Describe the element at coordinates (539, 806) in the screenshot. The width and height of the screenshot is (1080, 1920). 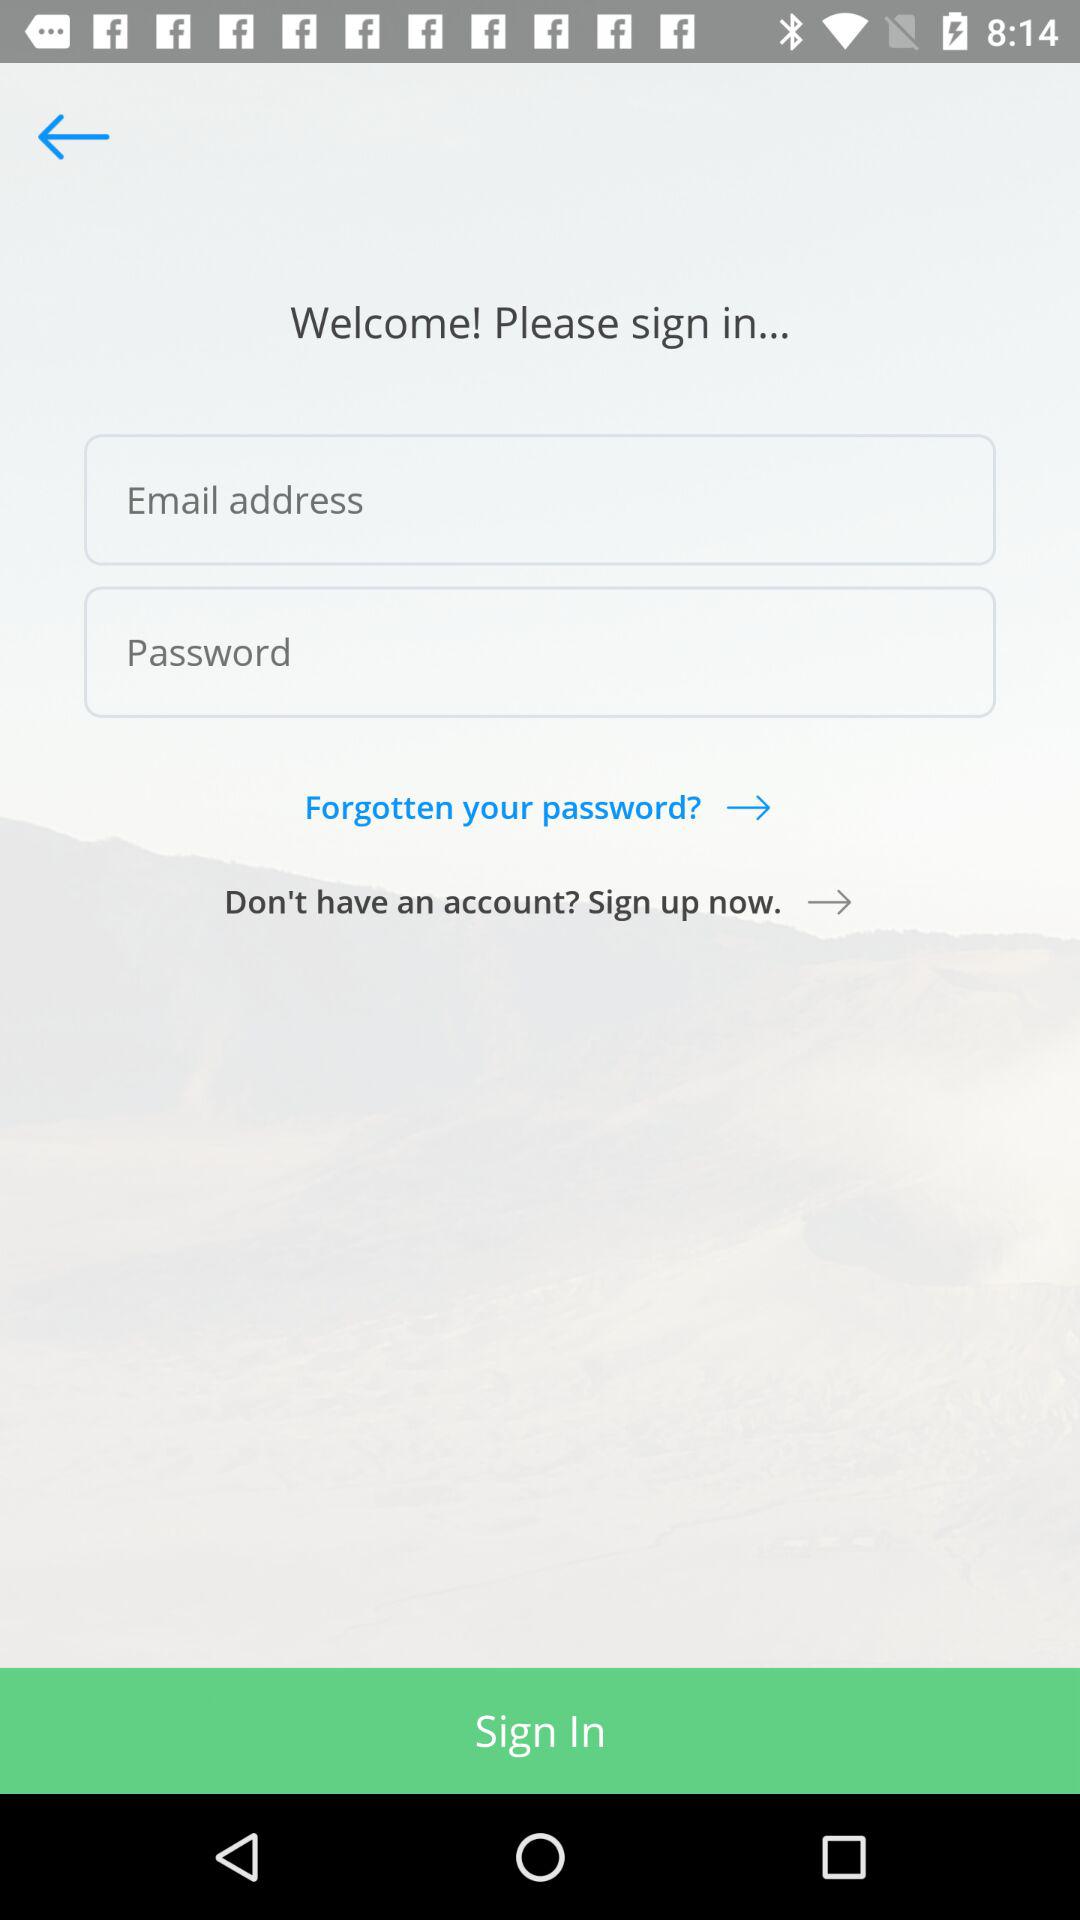
I see `choose forgotten your password? item` at that location.